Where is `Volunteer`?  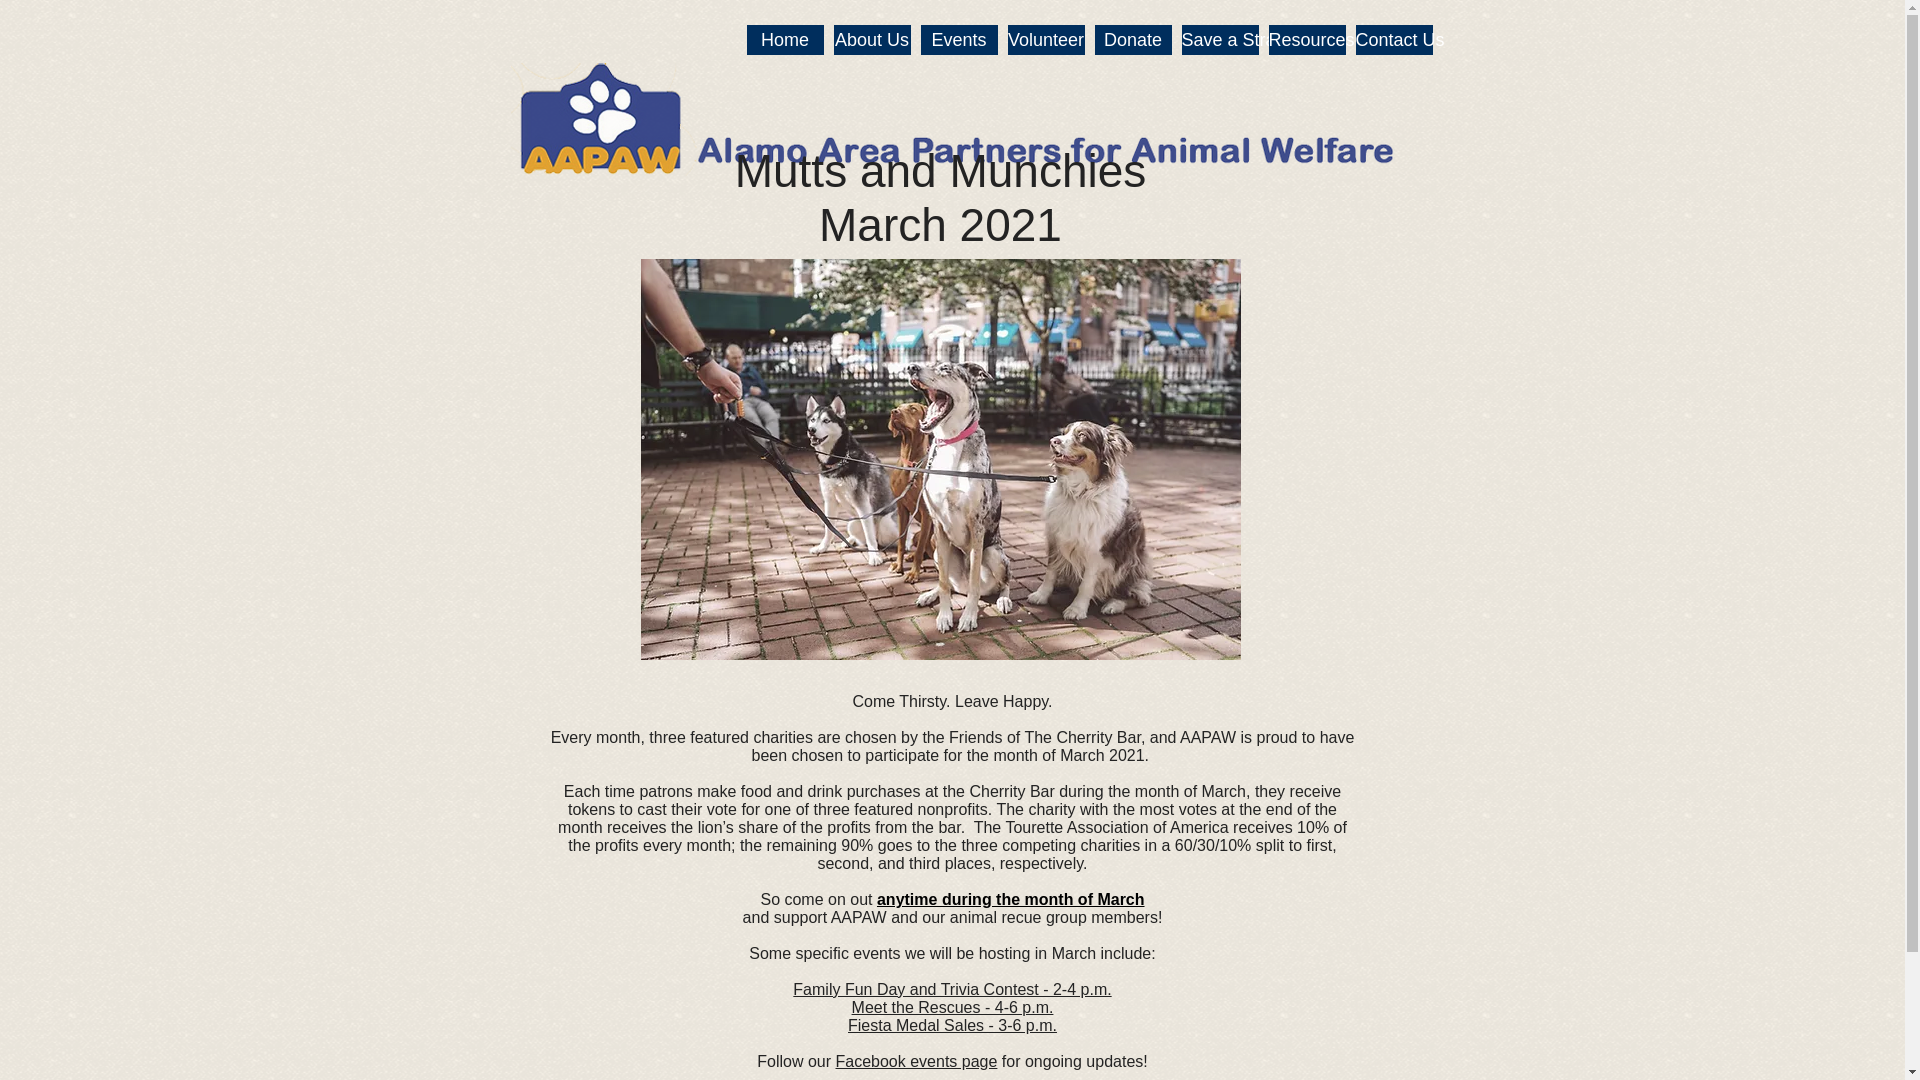 Volunteer is located at coordinates (1046, 40).